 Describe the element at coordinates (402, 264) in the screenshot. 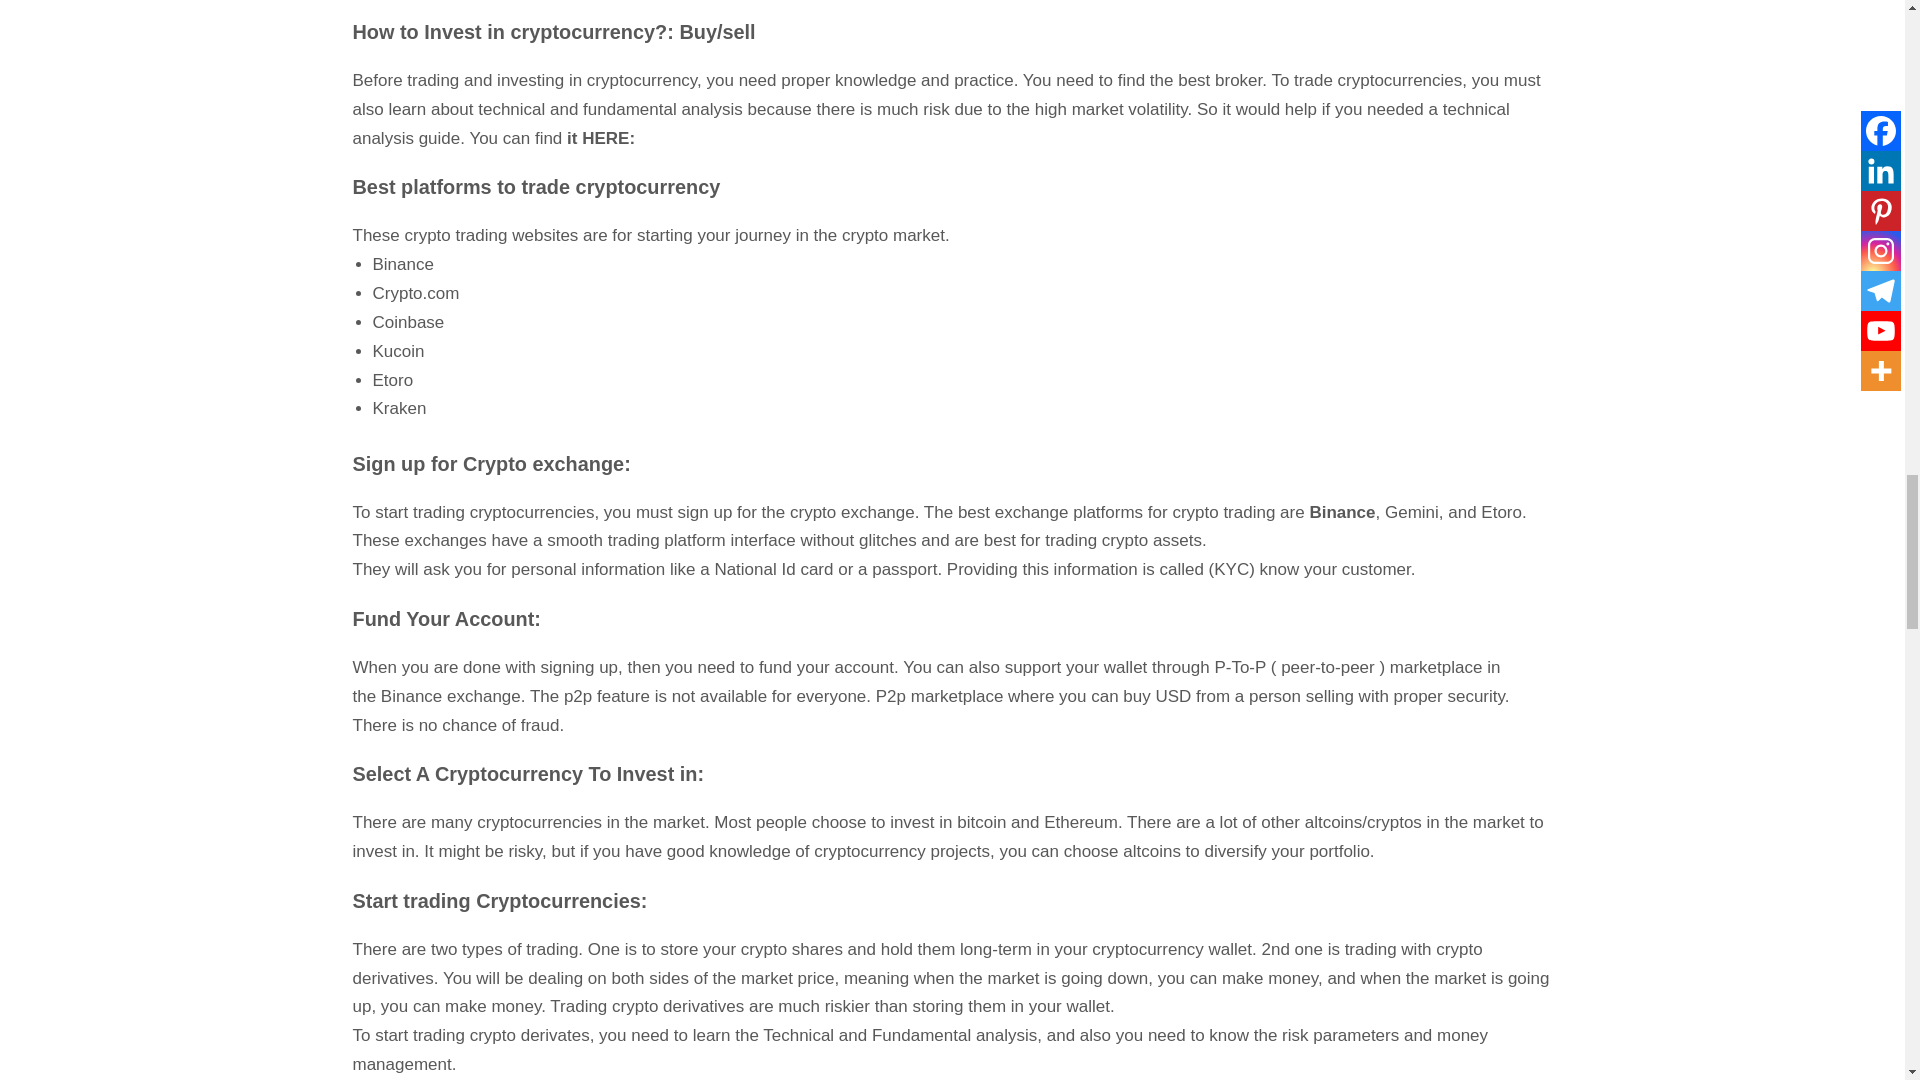

I see `Binance` at that location.